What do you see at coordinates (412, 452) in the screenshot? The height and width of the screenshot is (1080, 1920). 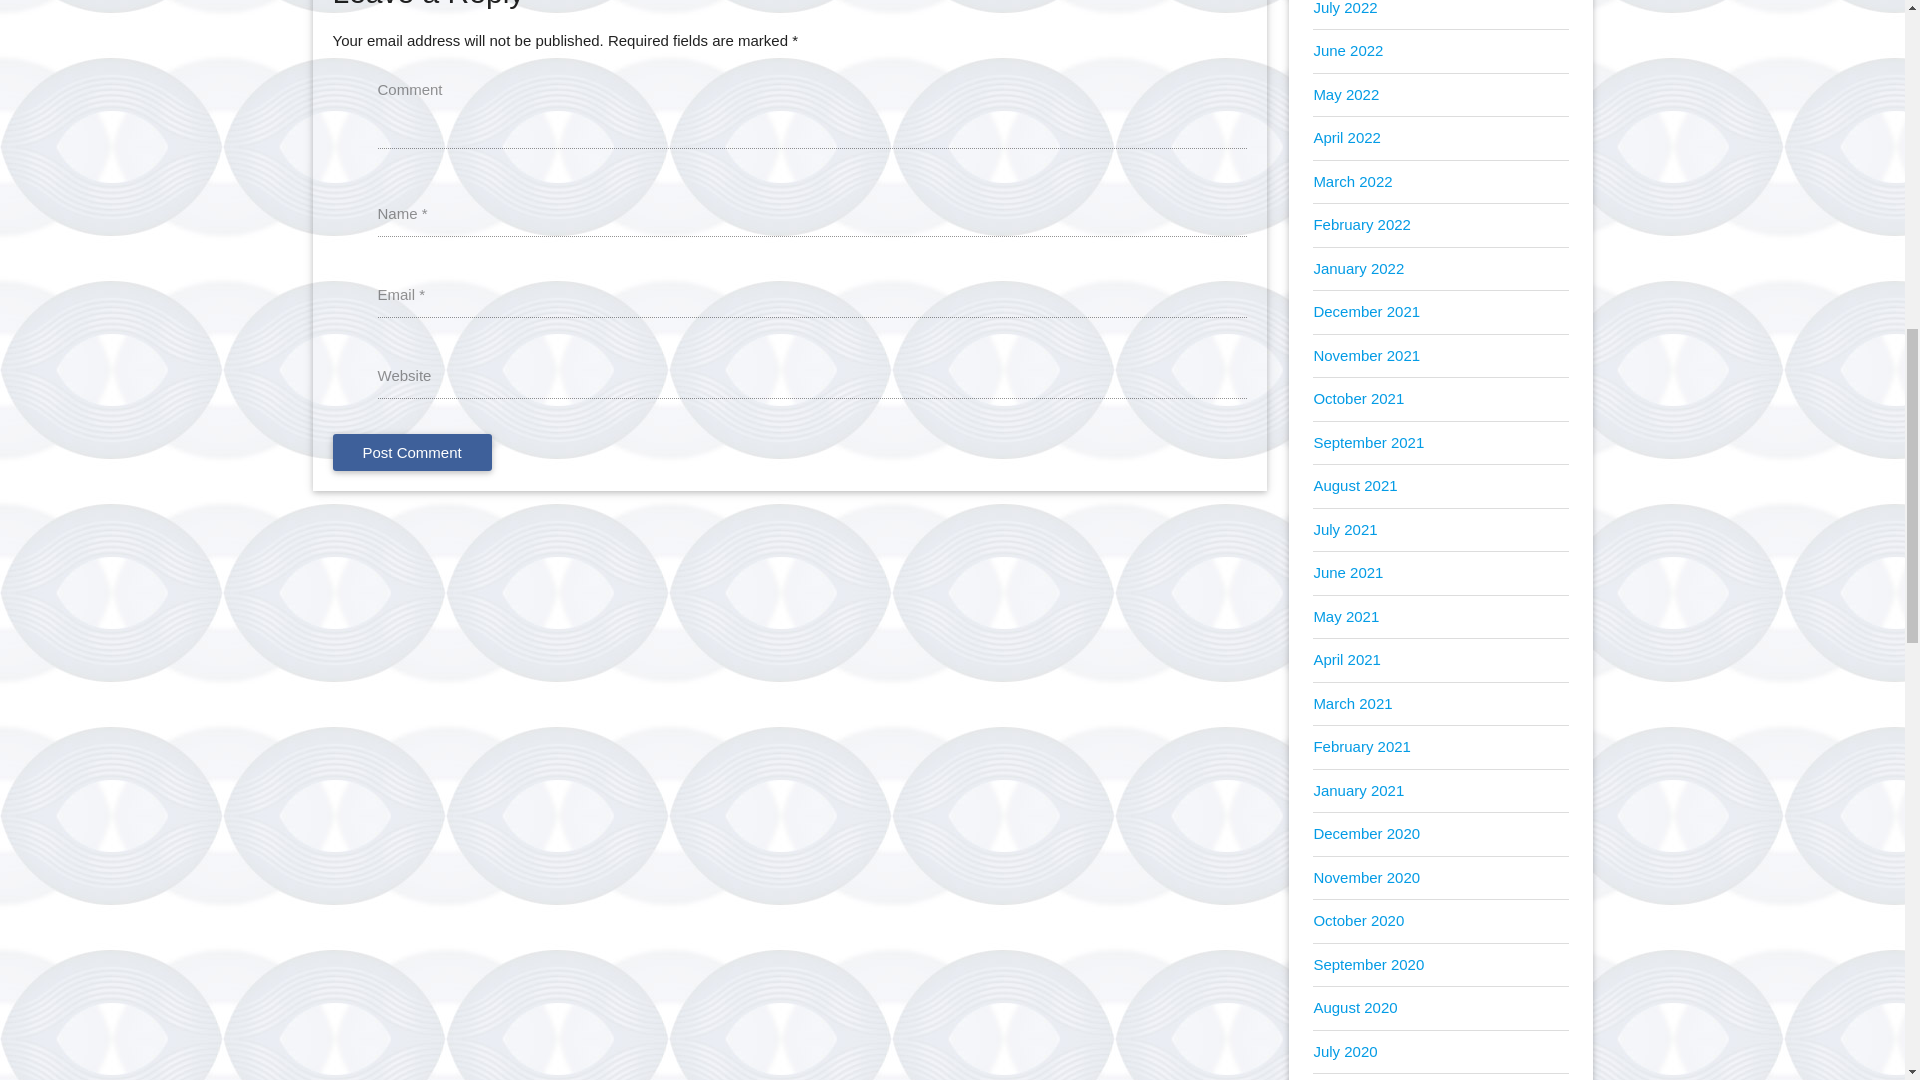 I see `Post Comment` at bounding box center [412, 452].